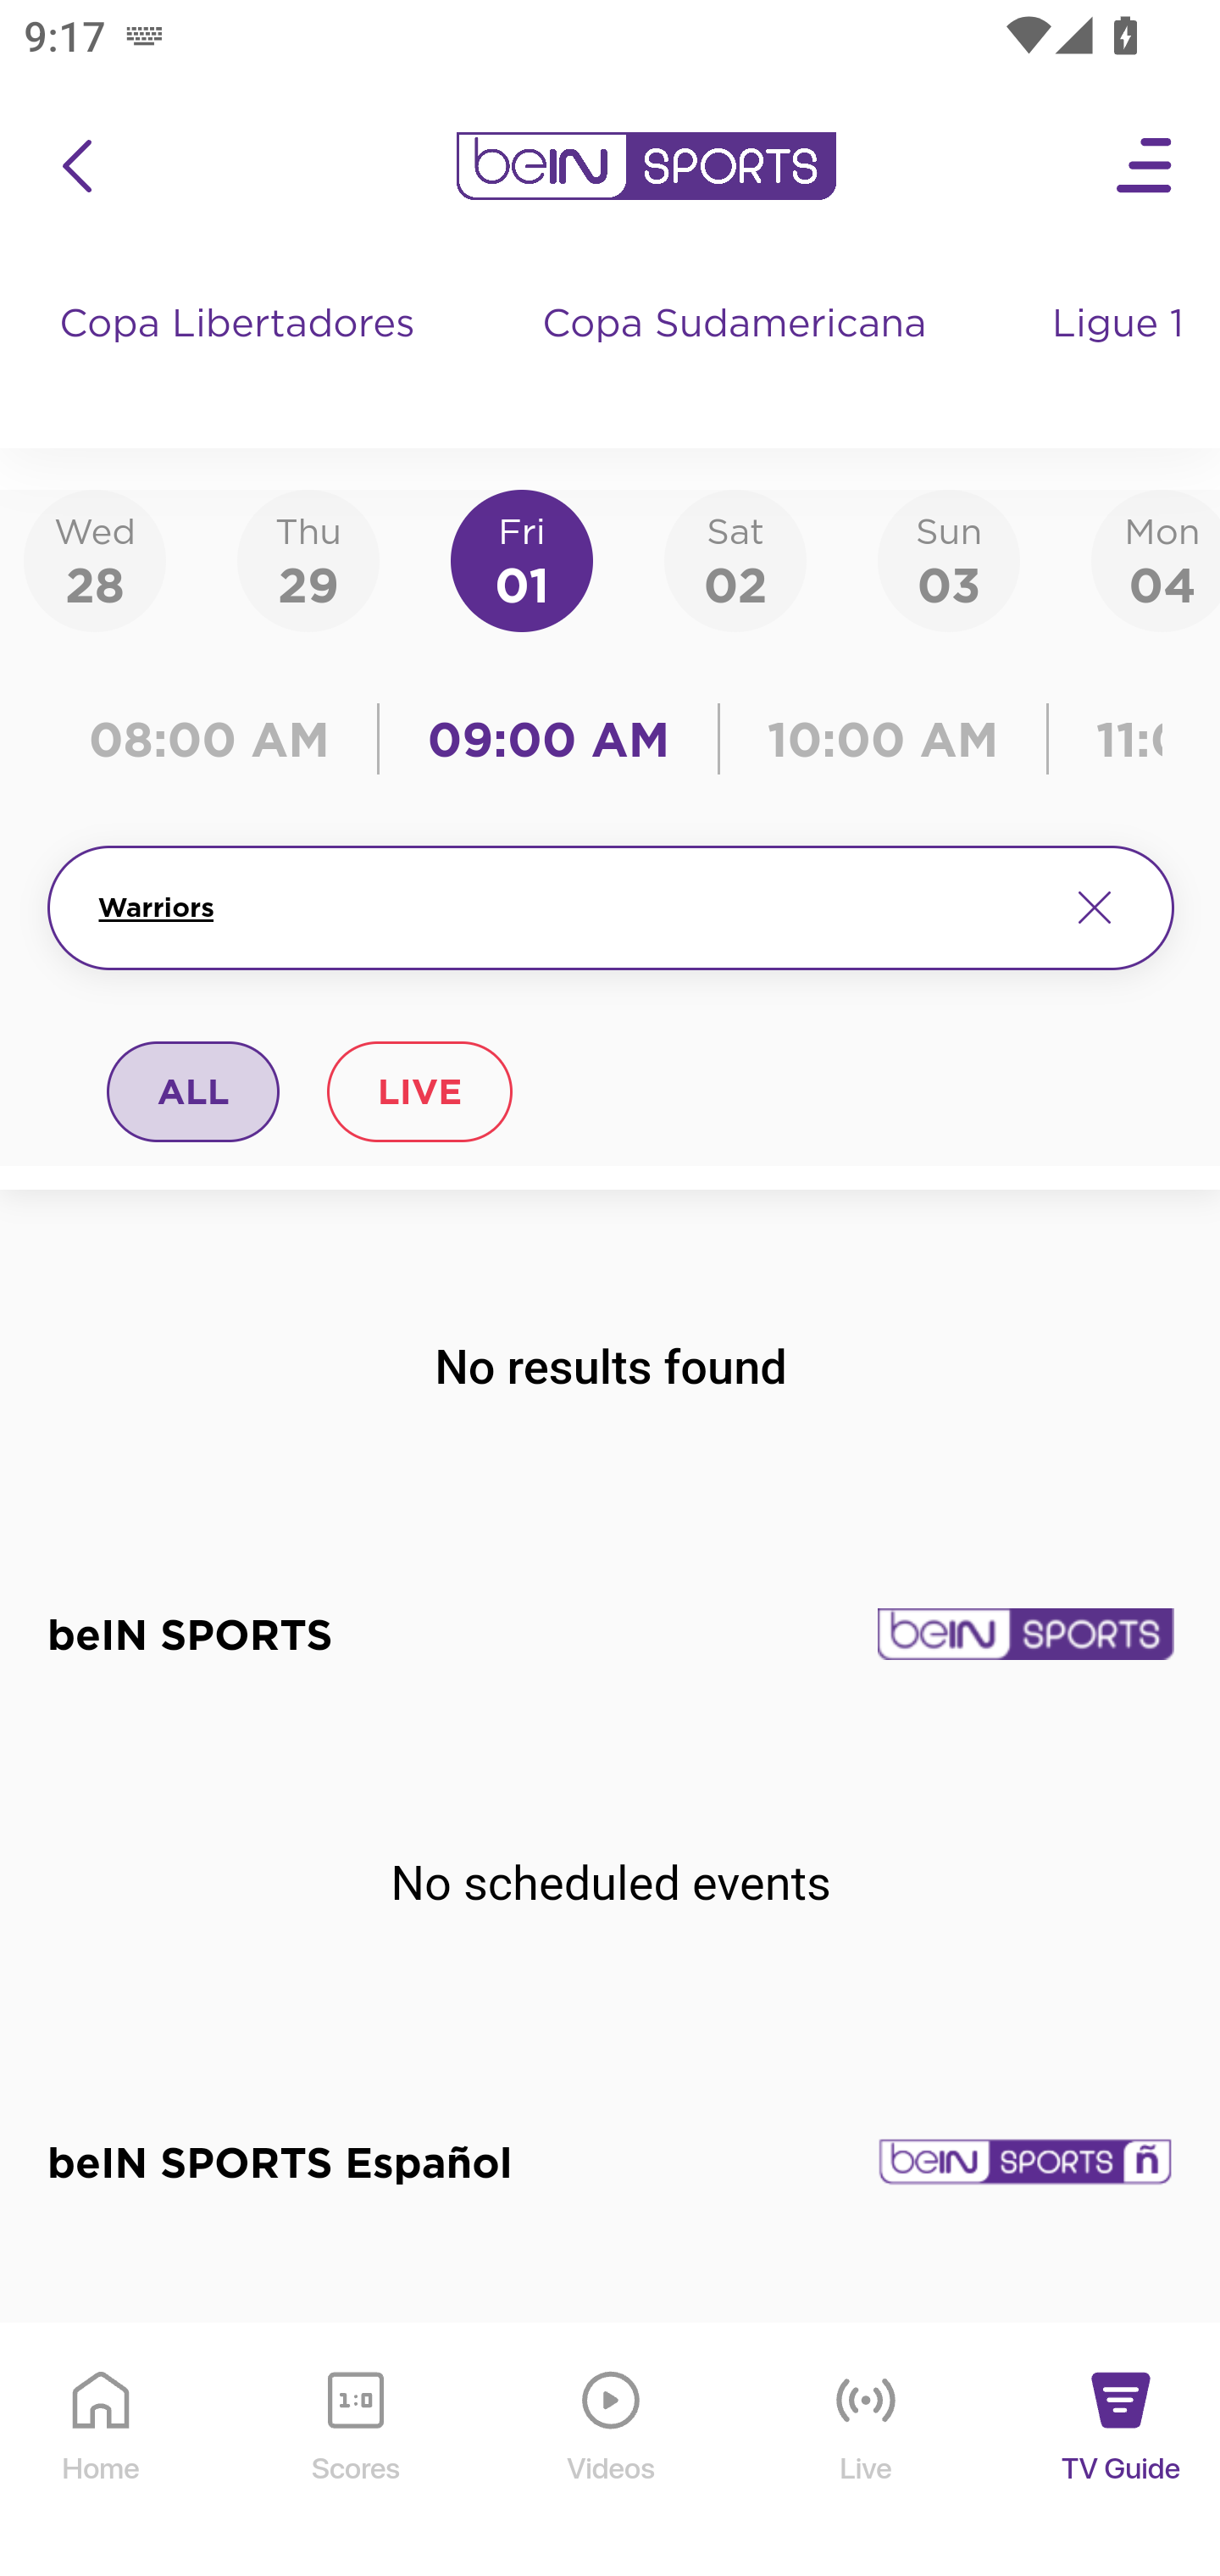  I want to click on LIVE, so click(419, 1091).